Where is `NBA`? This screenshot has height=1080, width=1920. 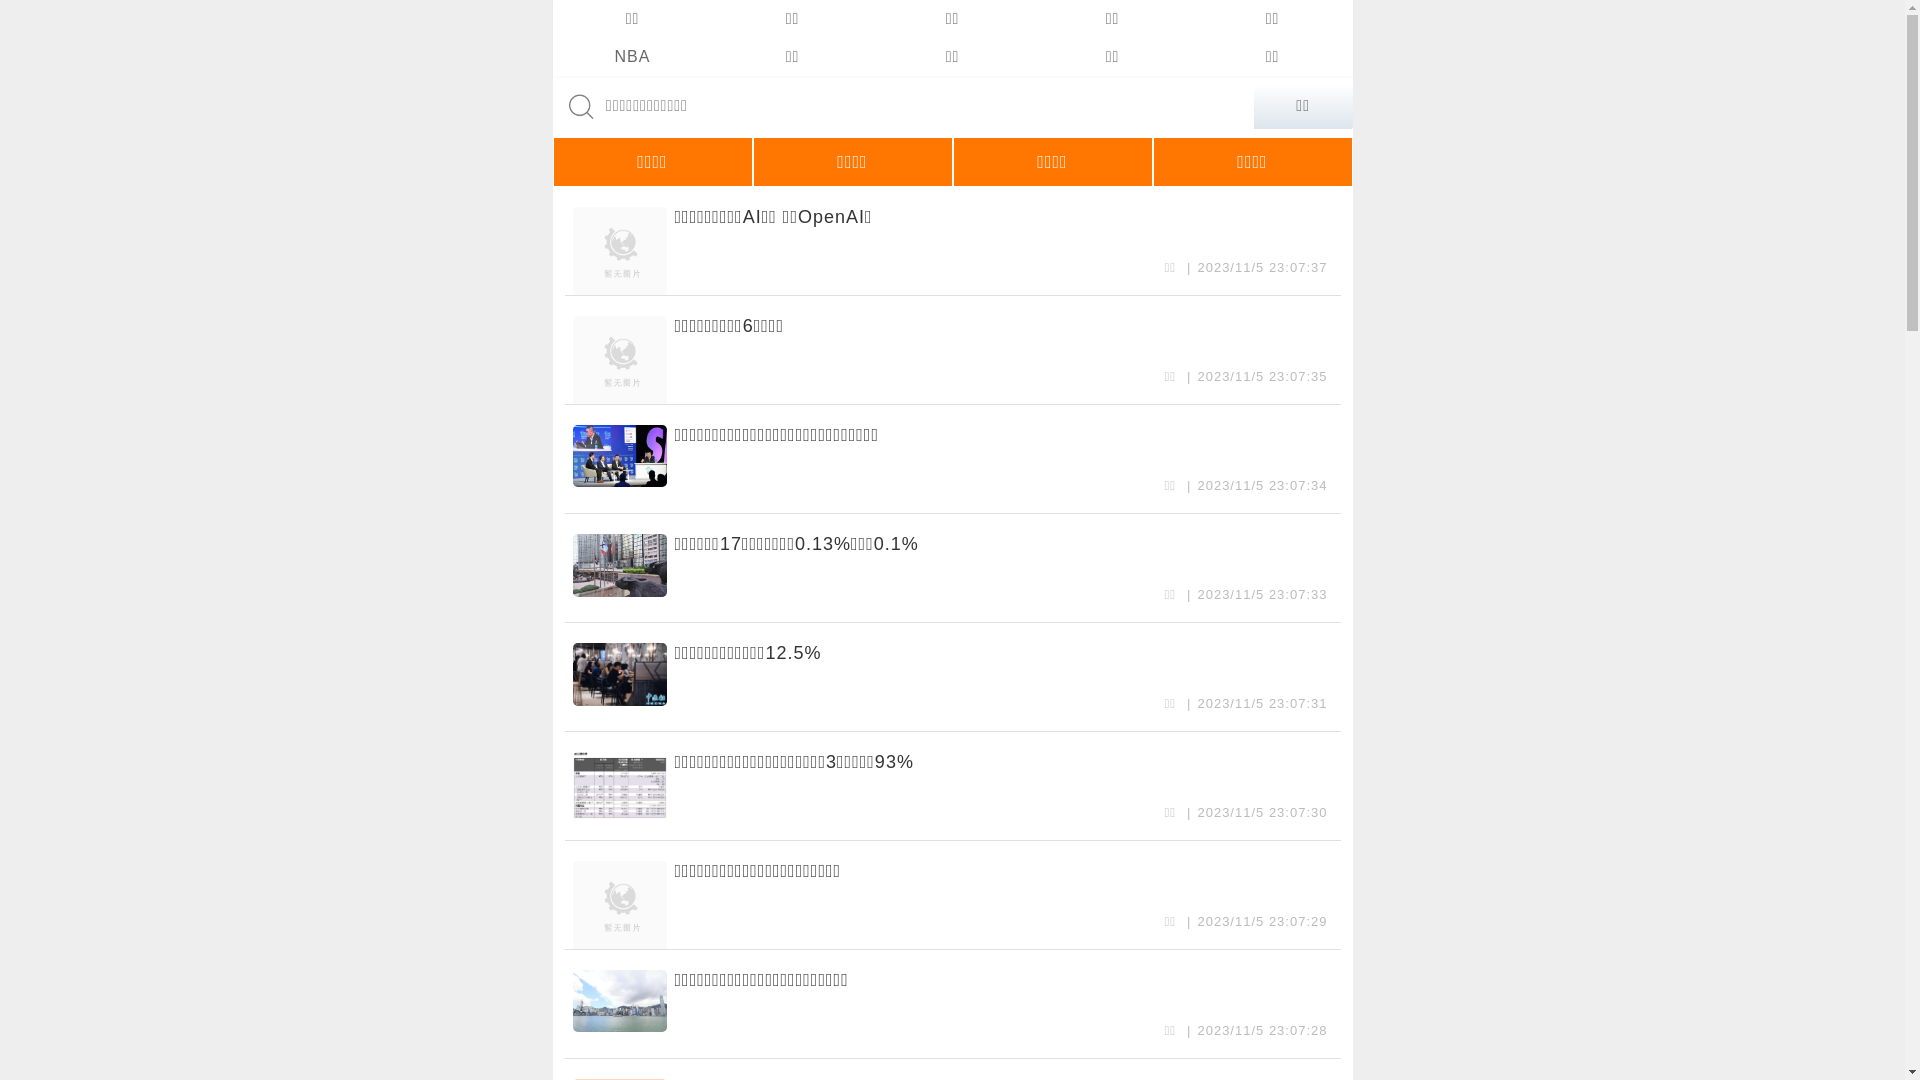
NBA is located at coordinates (632, 57).